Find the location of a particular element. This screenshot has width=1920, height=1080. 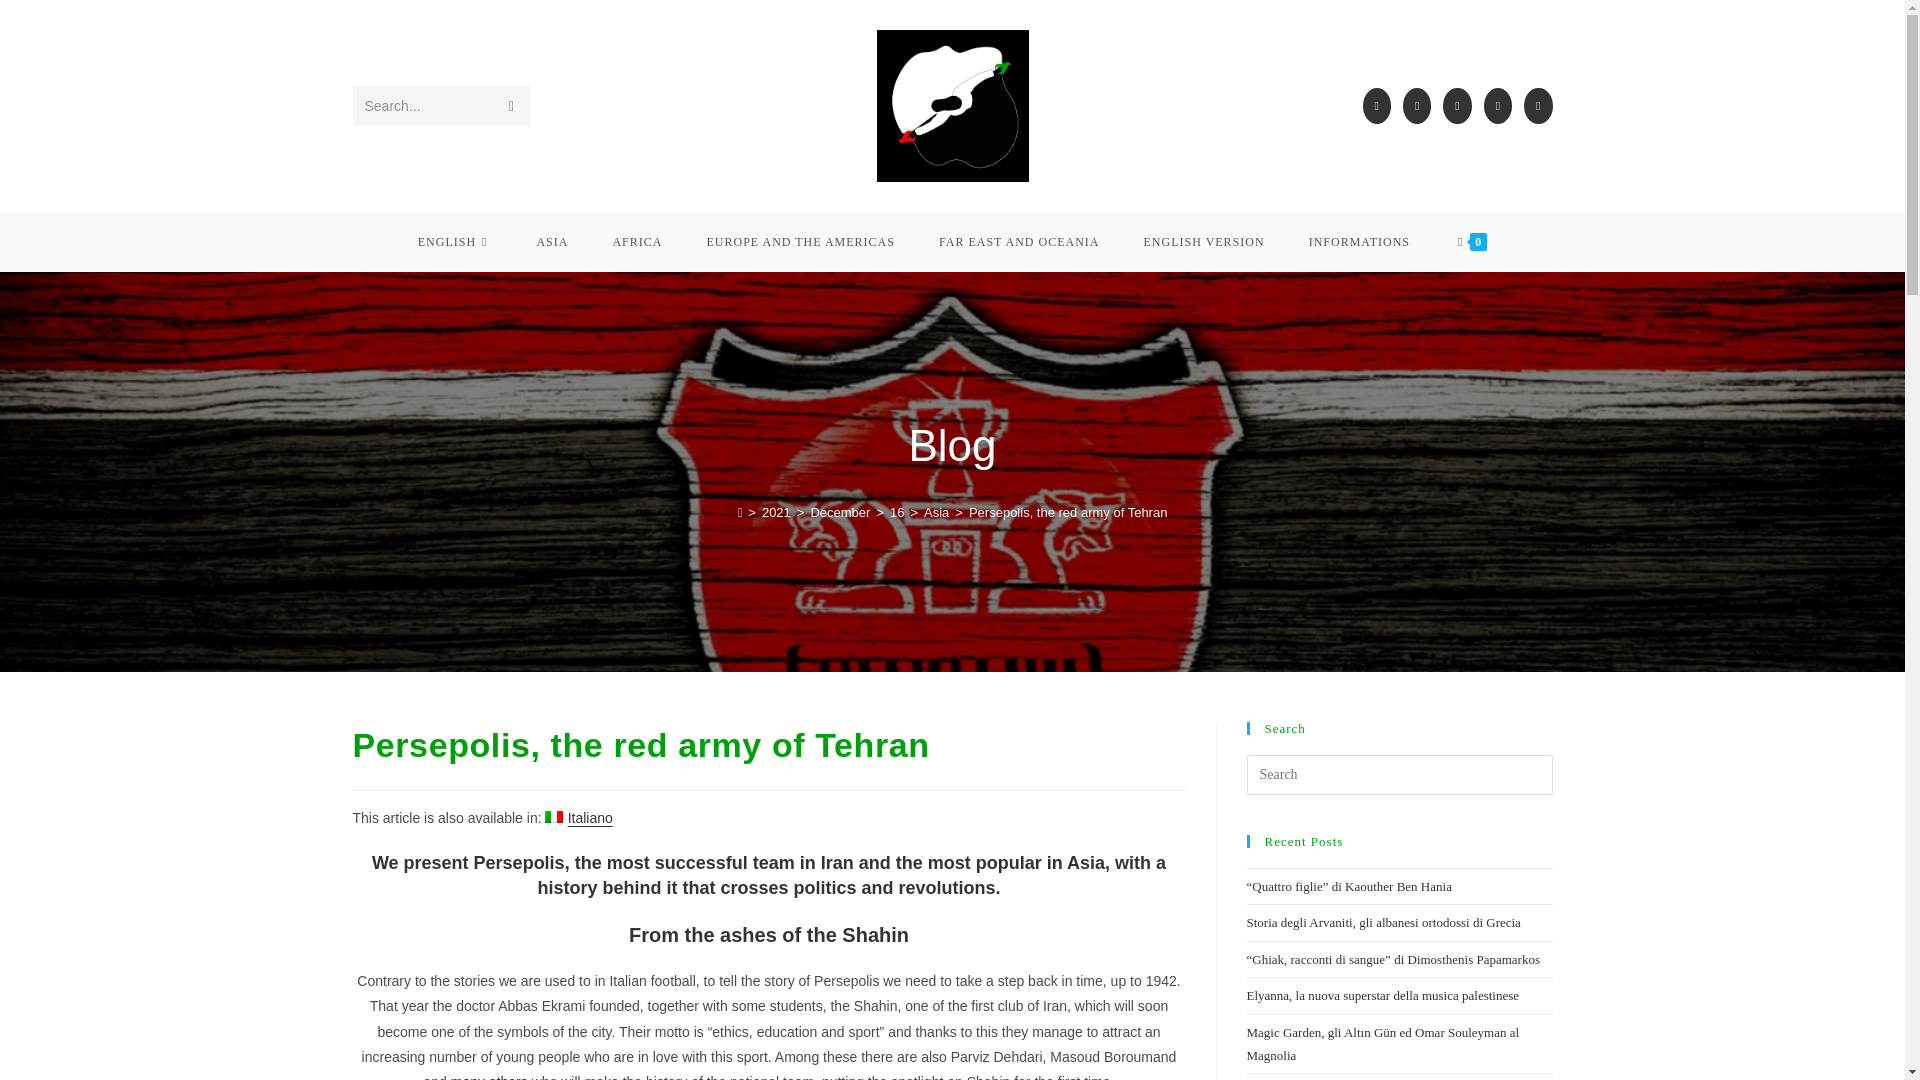

INFORMATIONS is located at coordinates (1359, 242).